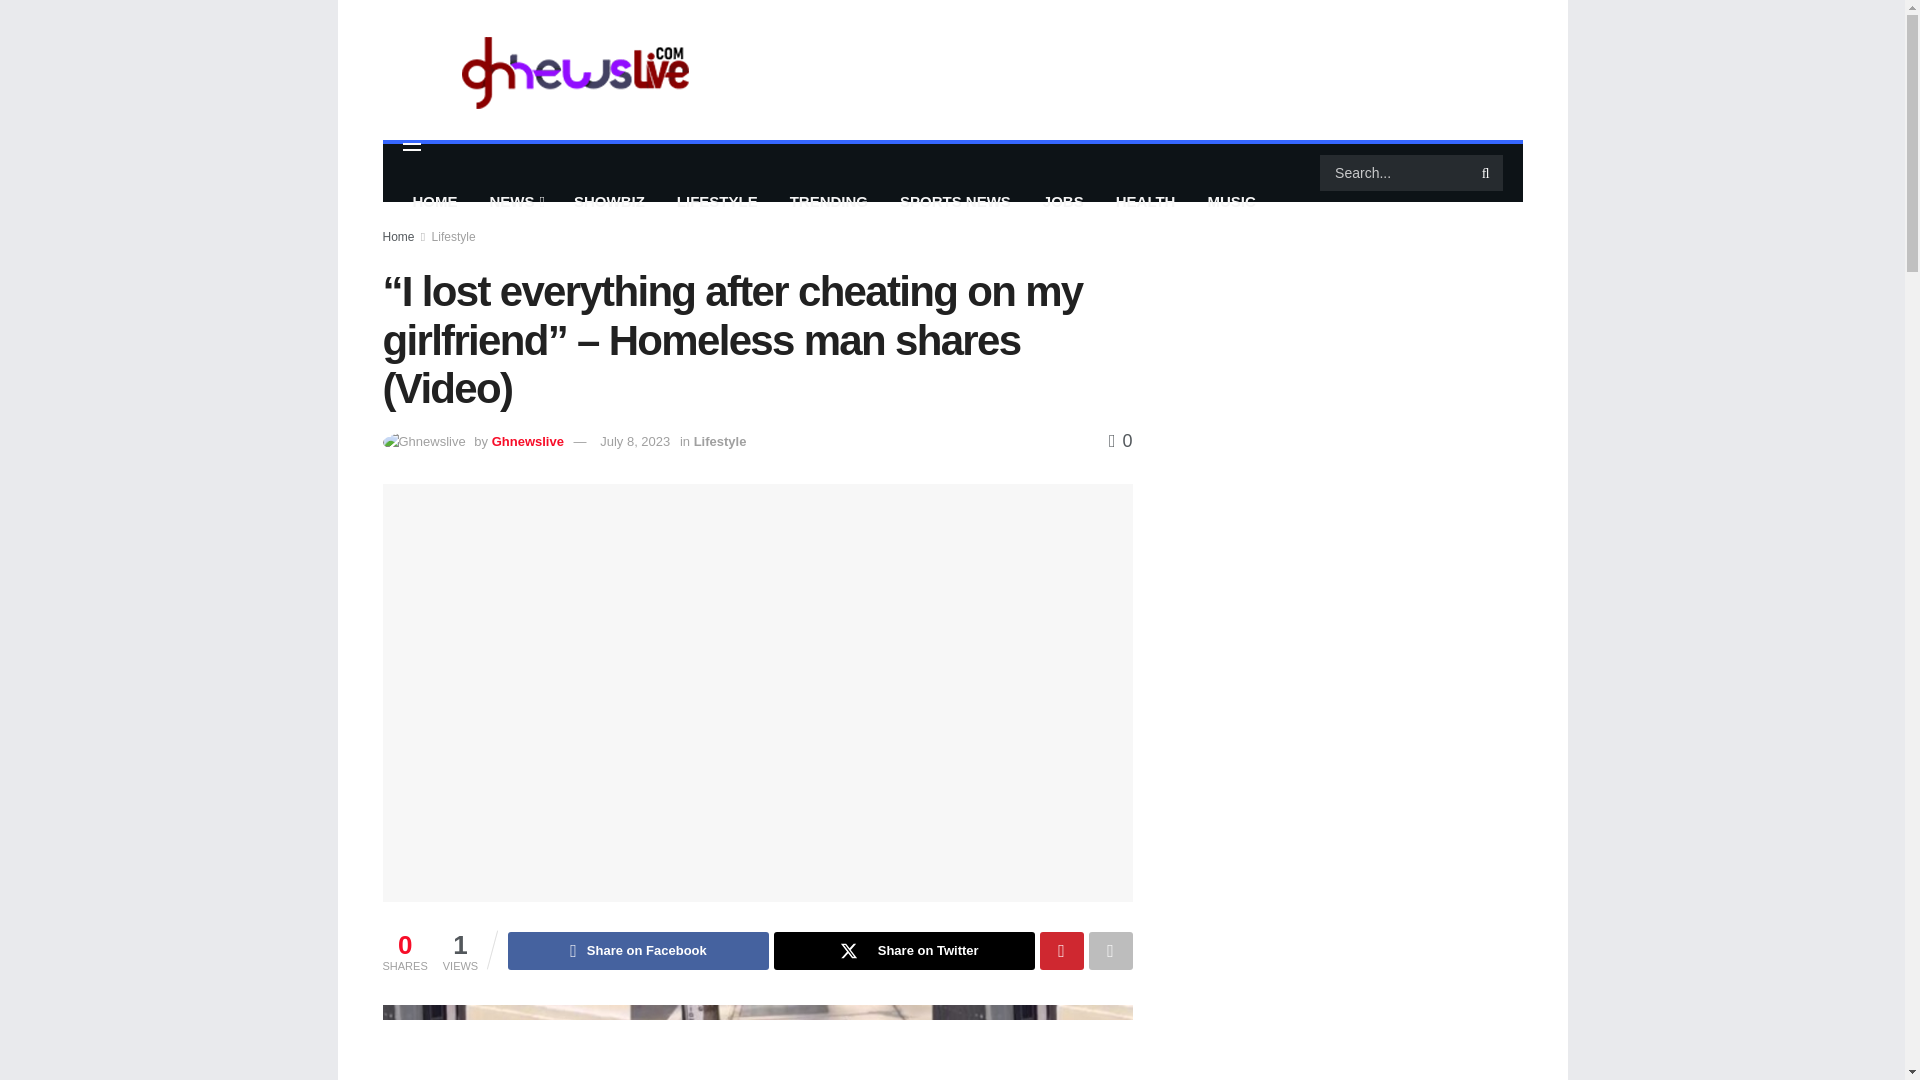  I want to click on SPORTS NEWS, so click(955, 202).